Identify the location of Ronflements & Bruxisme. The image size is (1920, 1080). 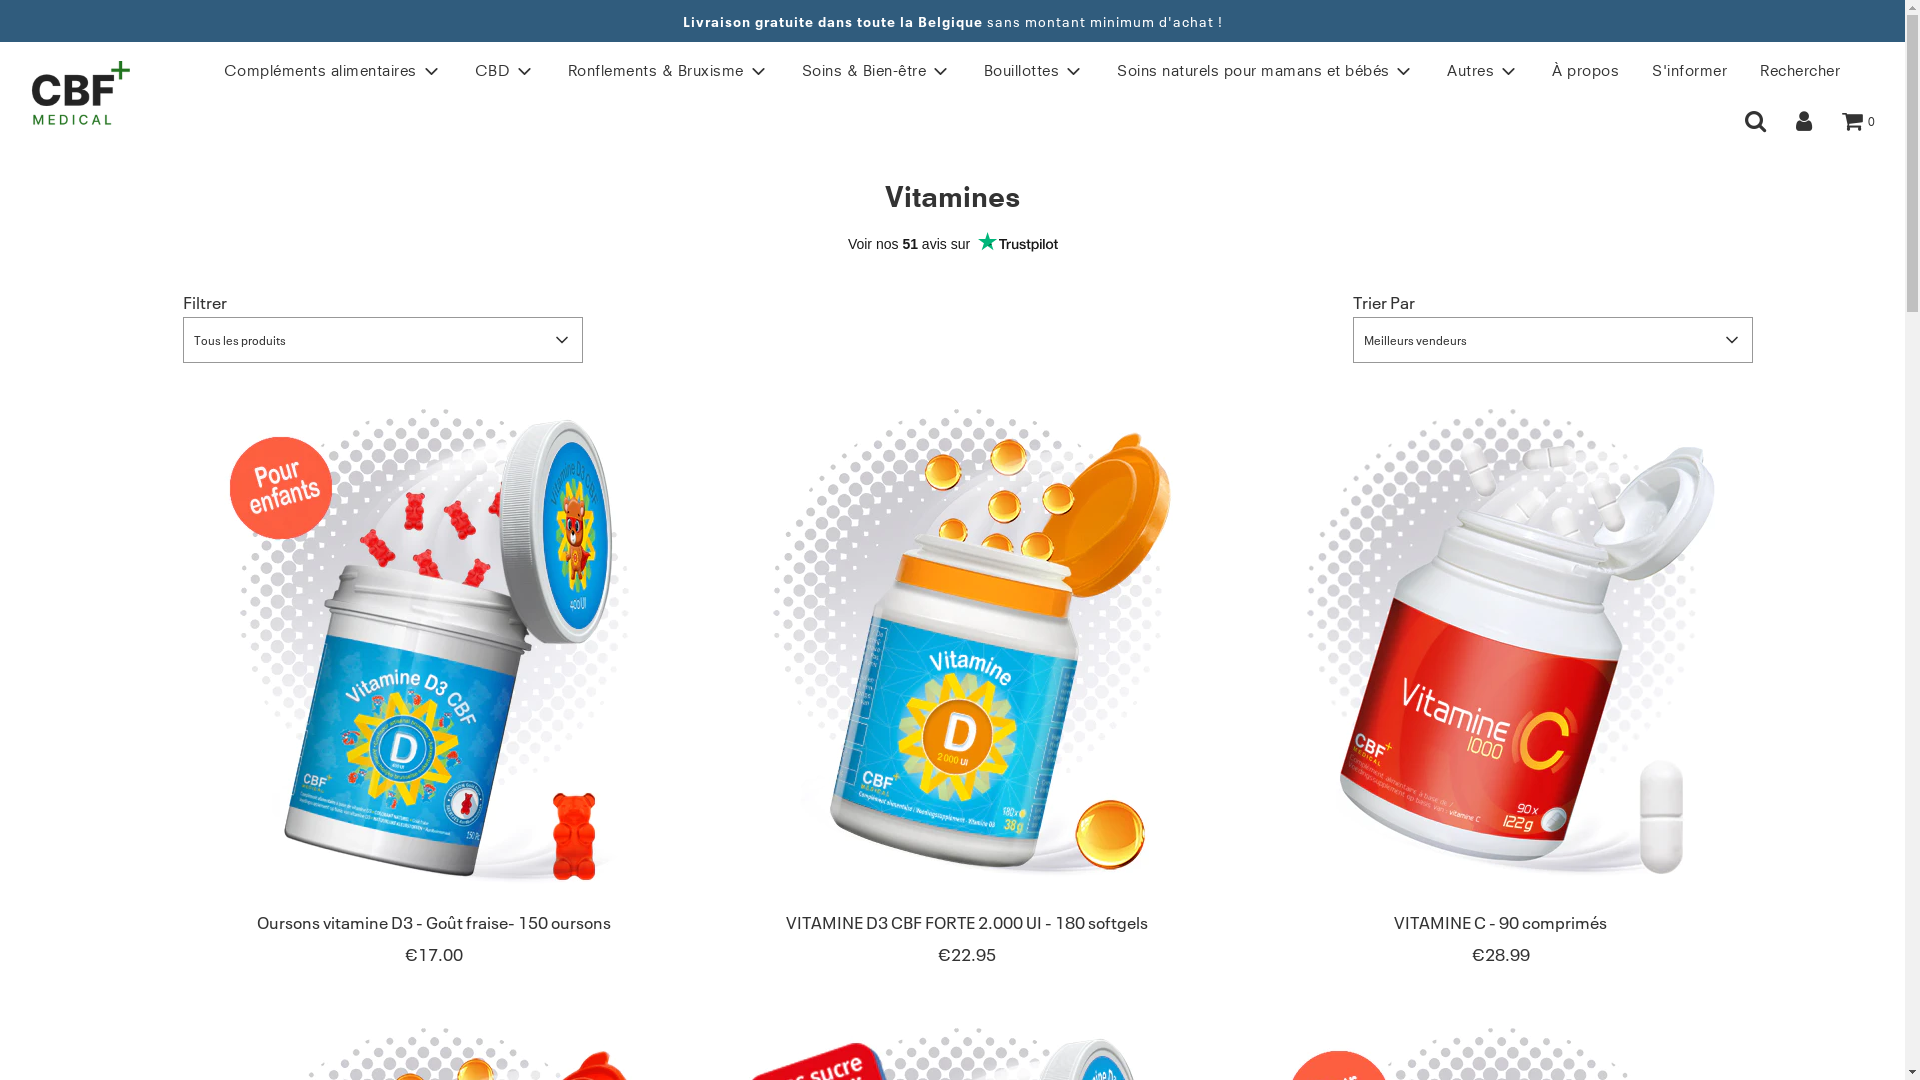
(668, 70).